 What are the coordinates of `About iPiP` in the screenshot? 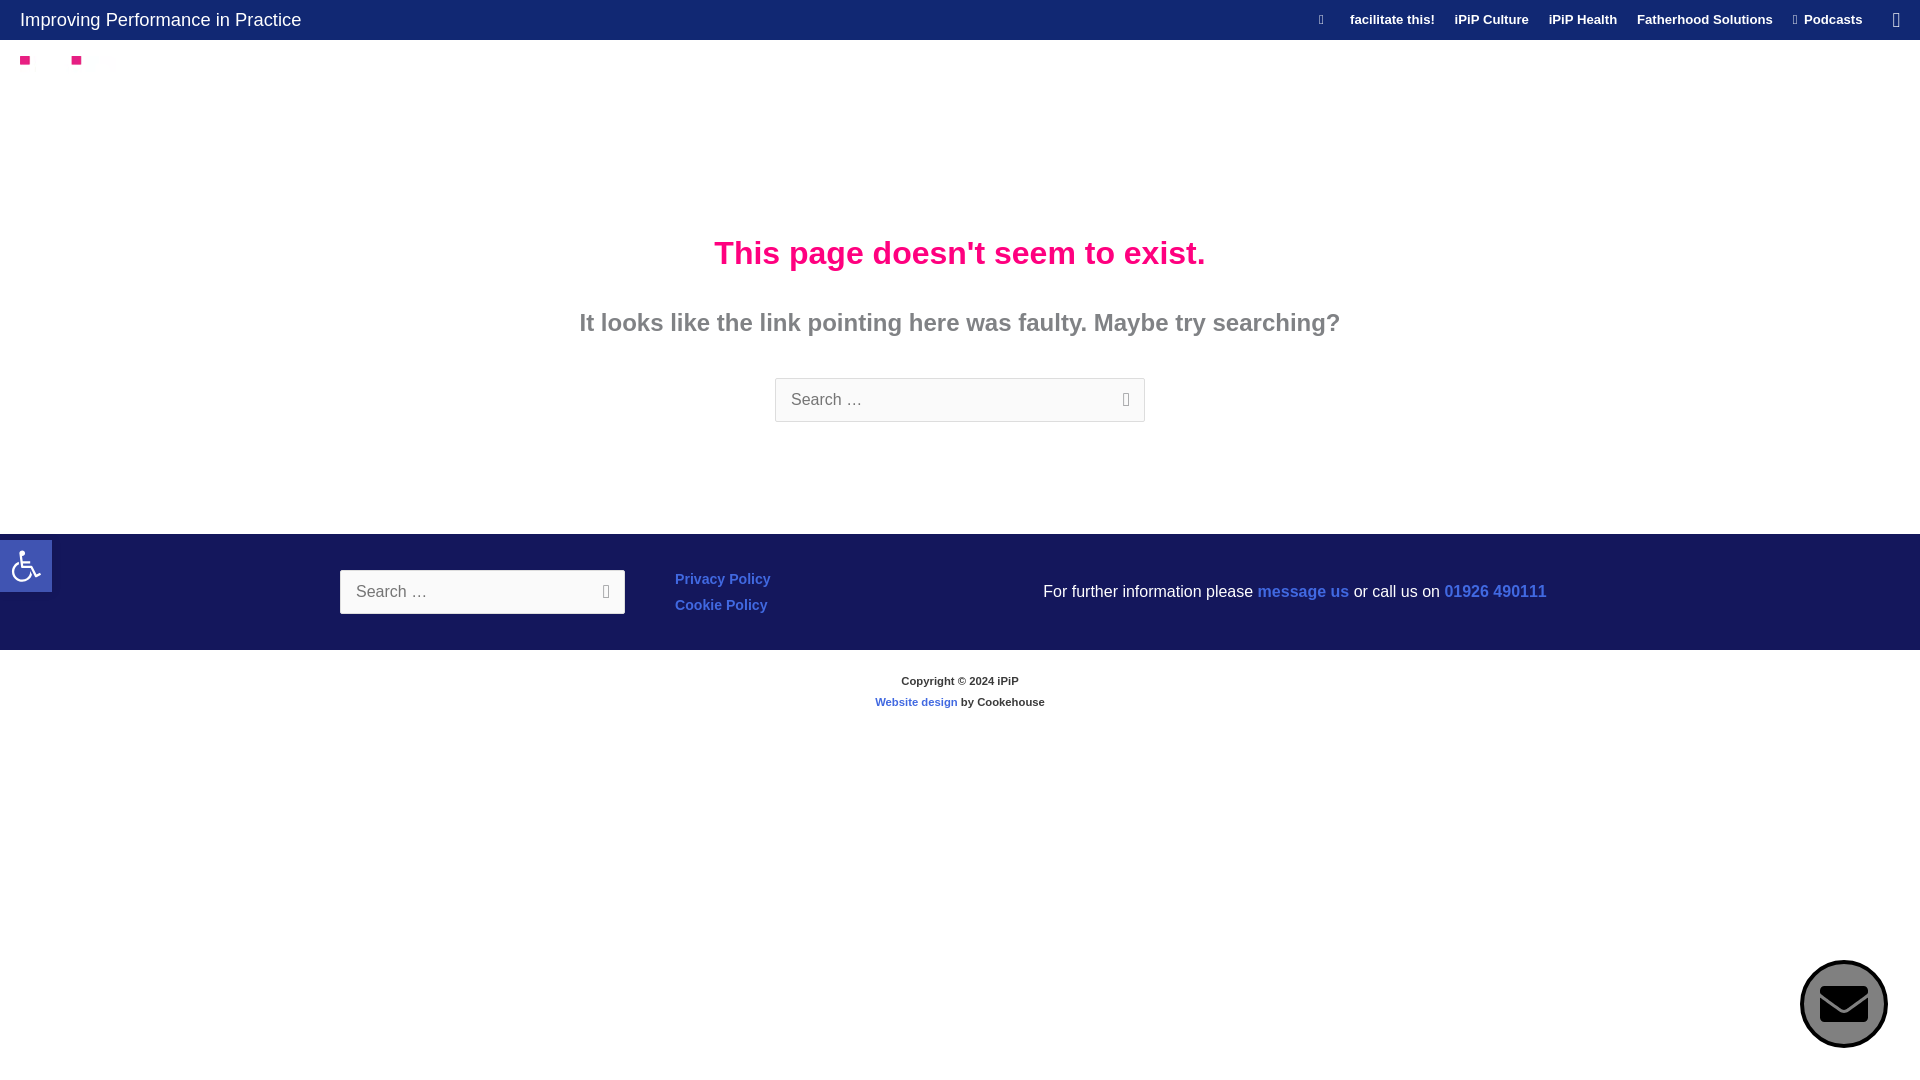 It's located at (1654, 79).